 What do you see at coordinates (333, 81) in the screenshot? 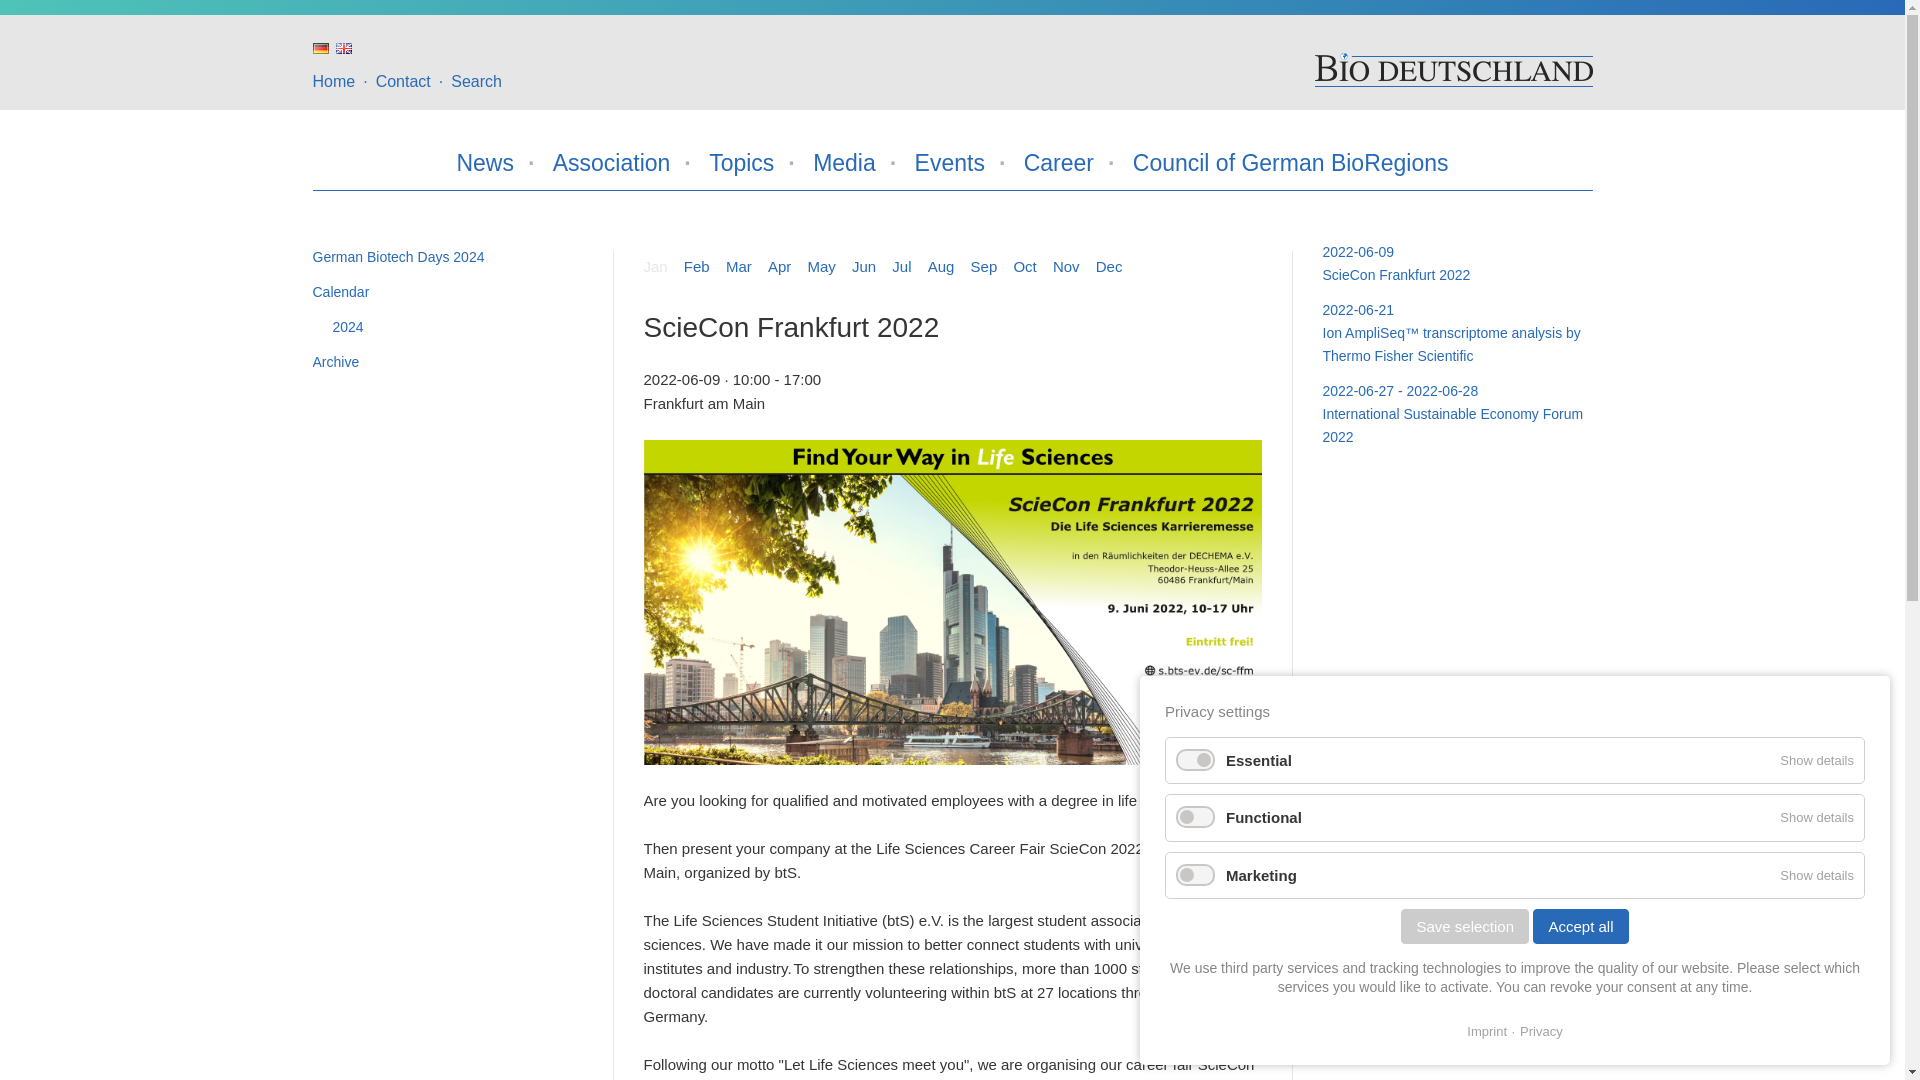
I see `Home` at bounding box center [333, 81].